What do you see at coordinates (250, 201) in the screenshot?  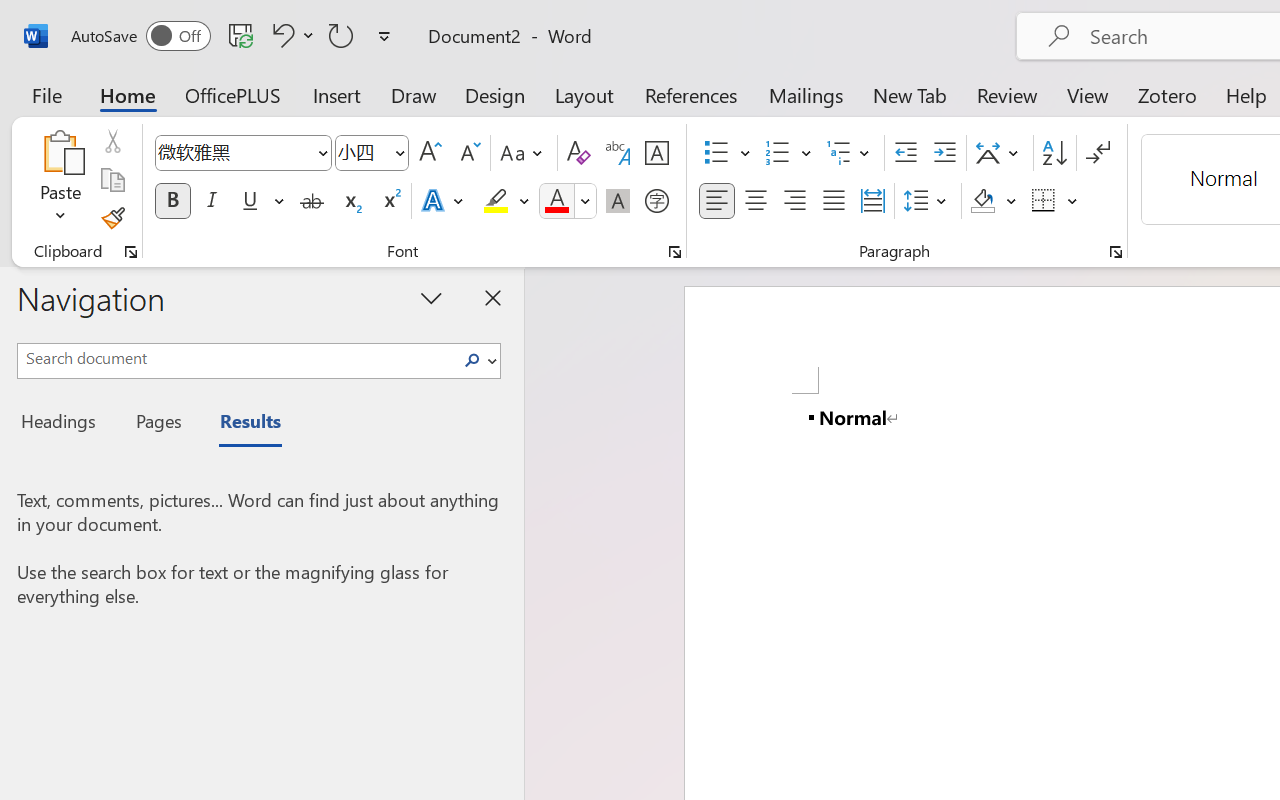 I see `Underline` at bounding box center [250, 201].